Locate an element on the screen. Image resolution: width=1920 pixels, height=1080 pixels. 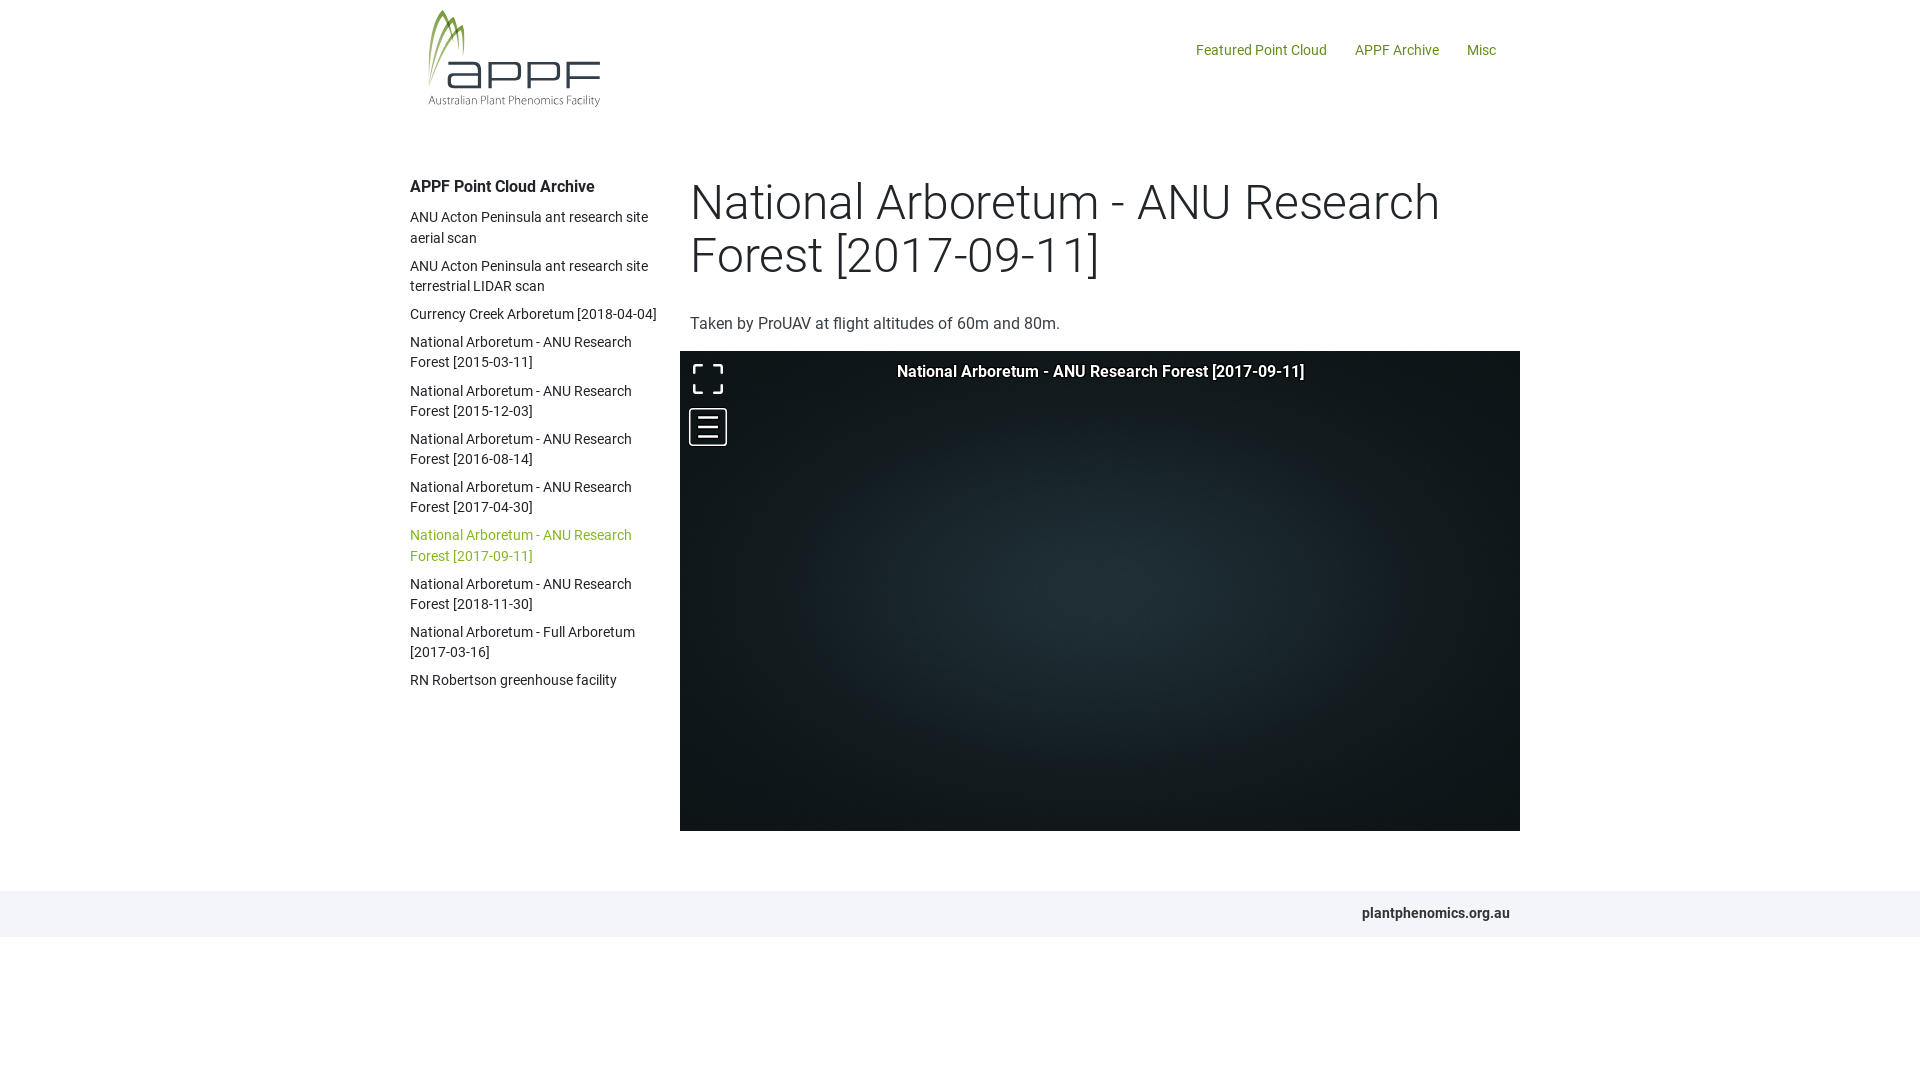
github is located at coordinates (809, 366).